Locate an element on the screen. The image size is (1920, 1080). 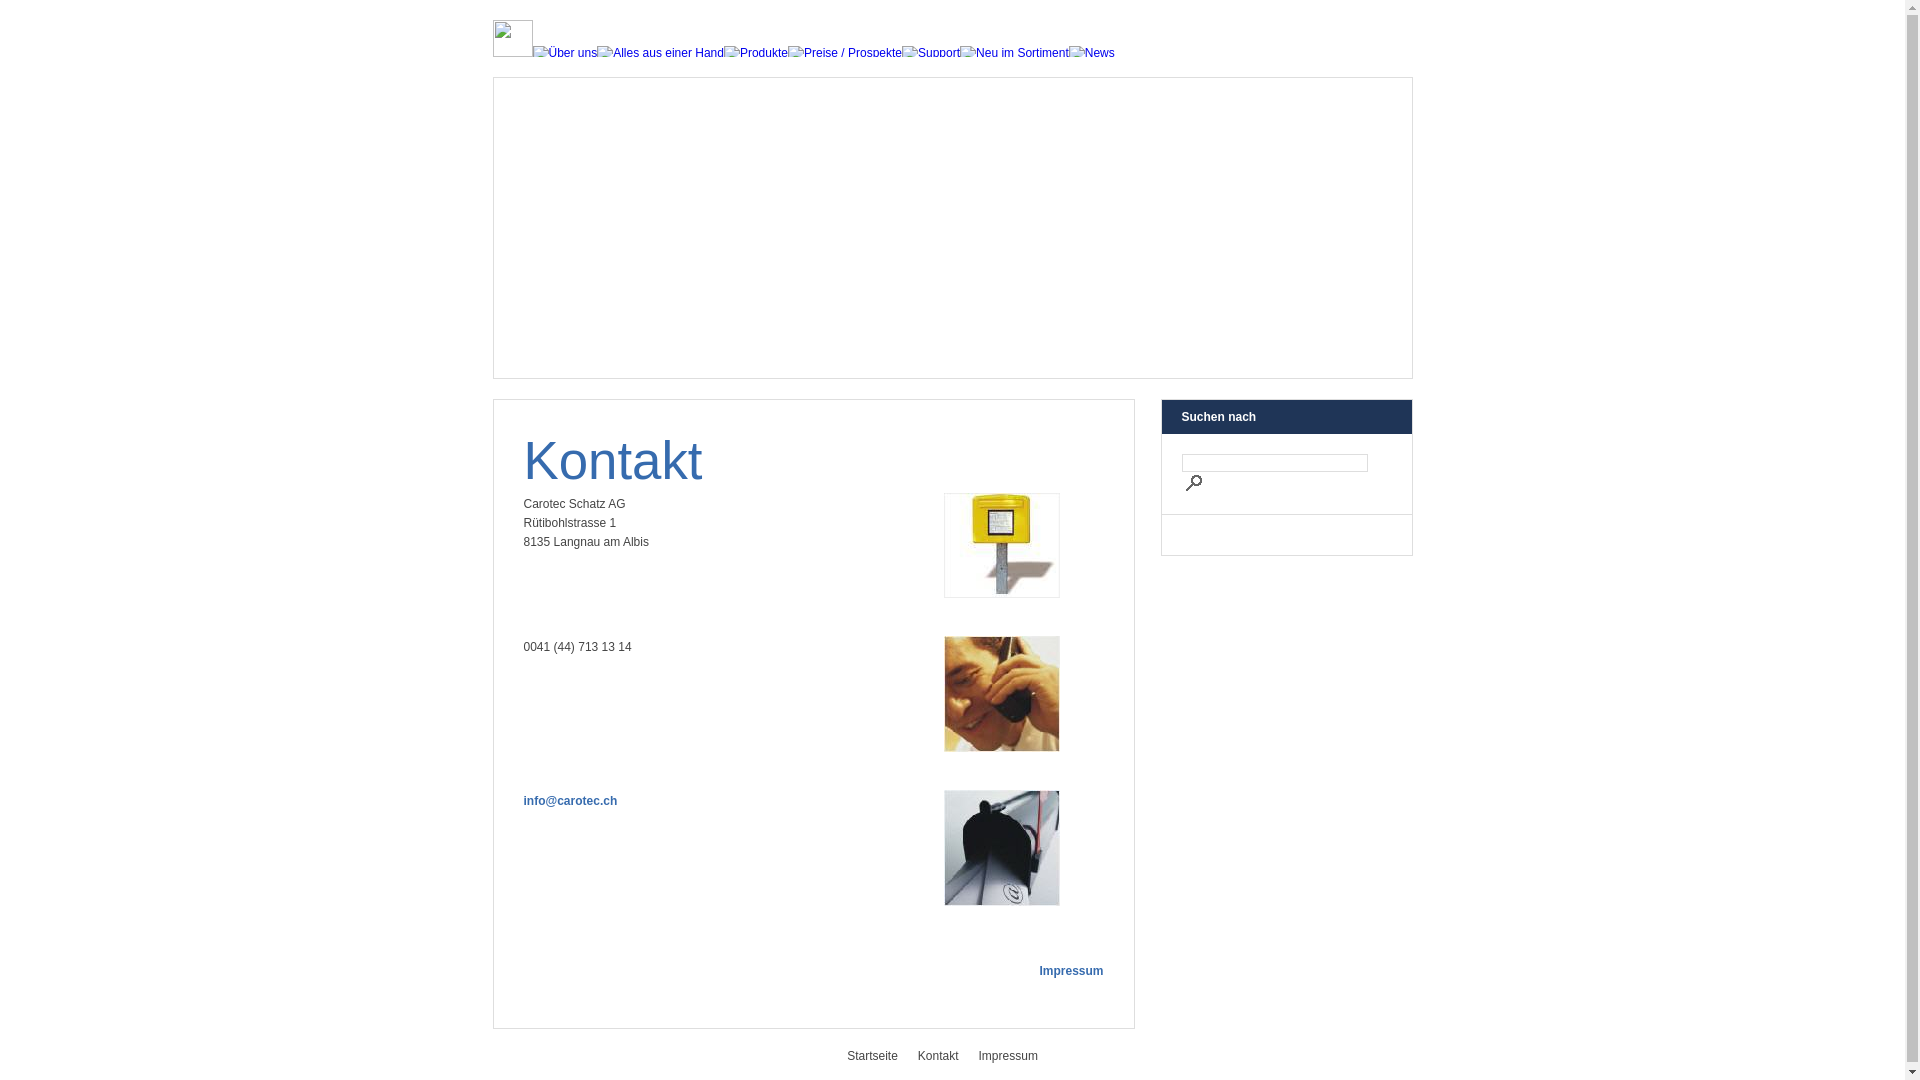
Impressum is located at coordinates (1071, 971).